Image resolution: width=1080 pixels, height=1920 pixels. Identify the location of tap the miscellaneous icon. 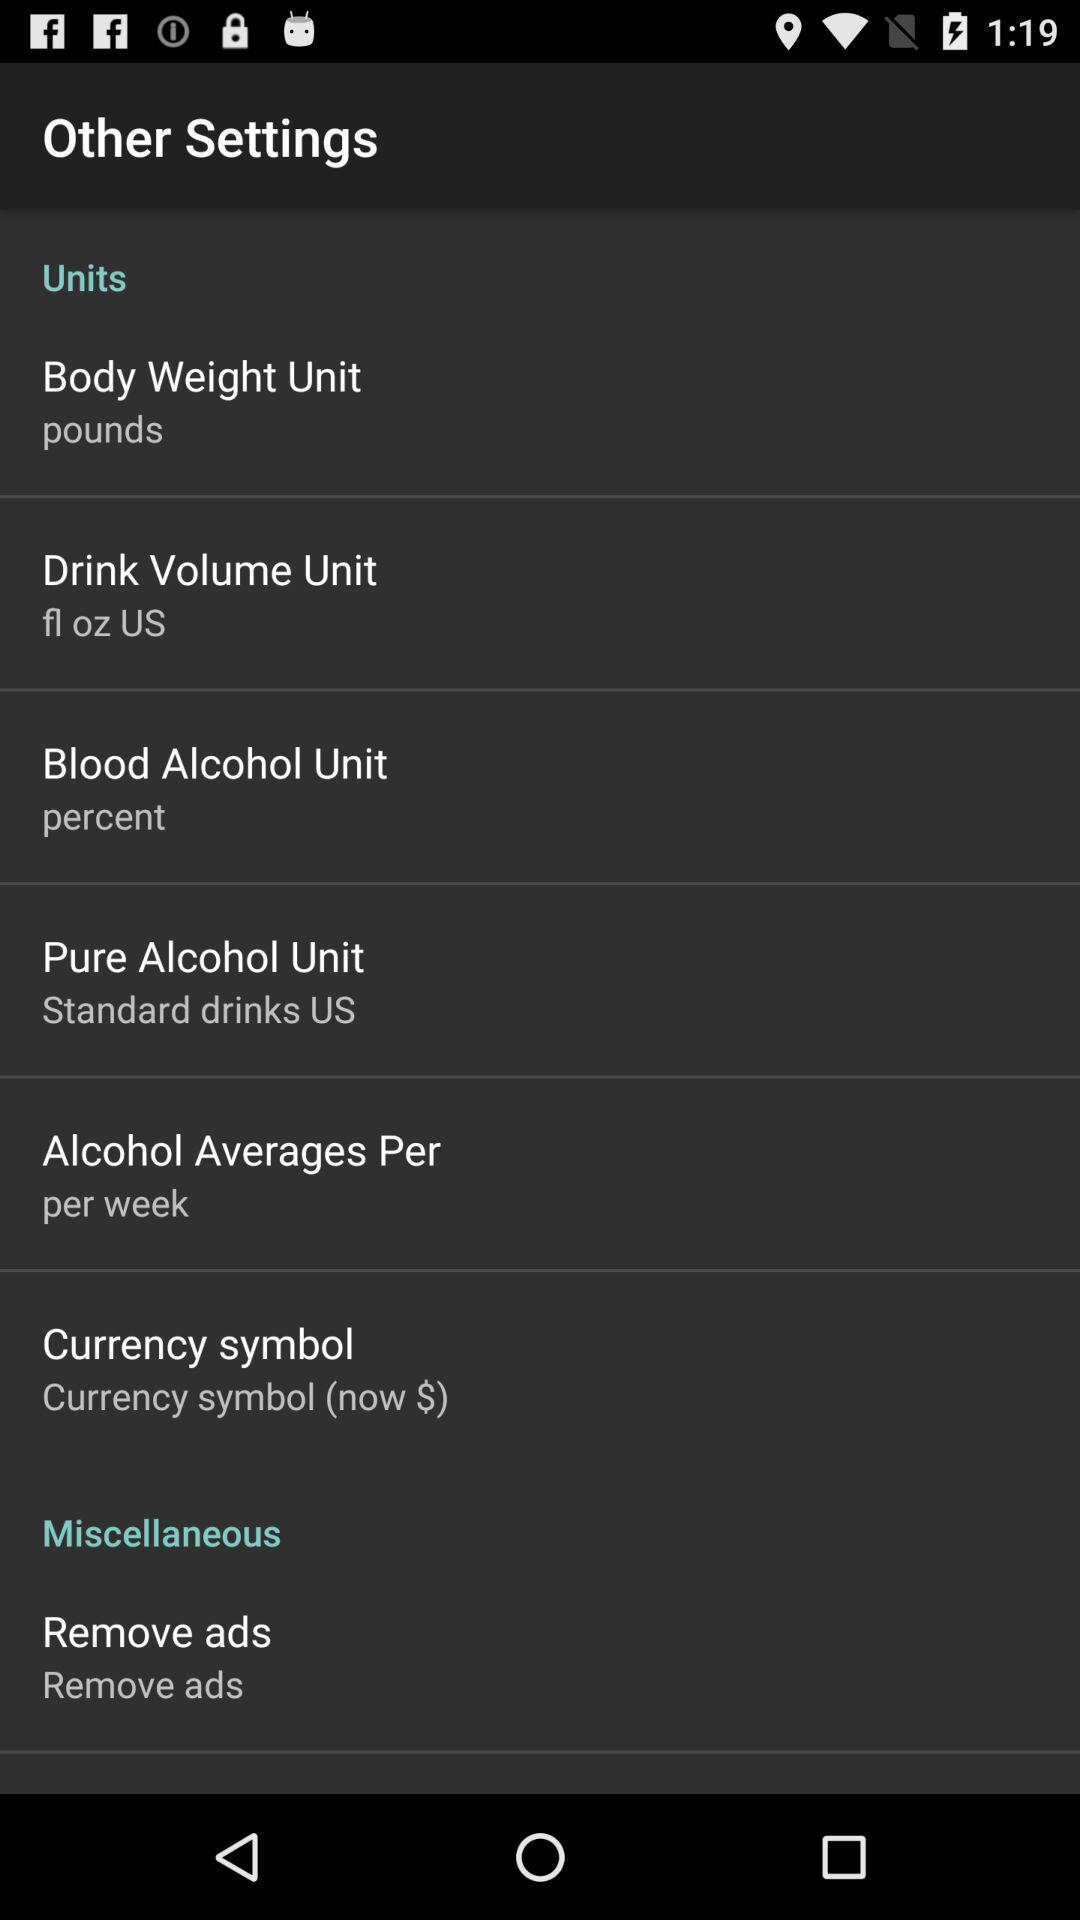
(540, 1511).